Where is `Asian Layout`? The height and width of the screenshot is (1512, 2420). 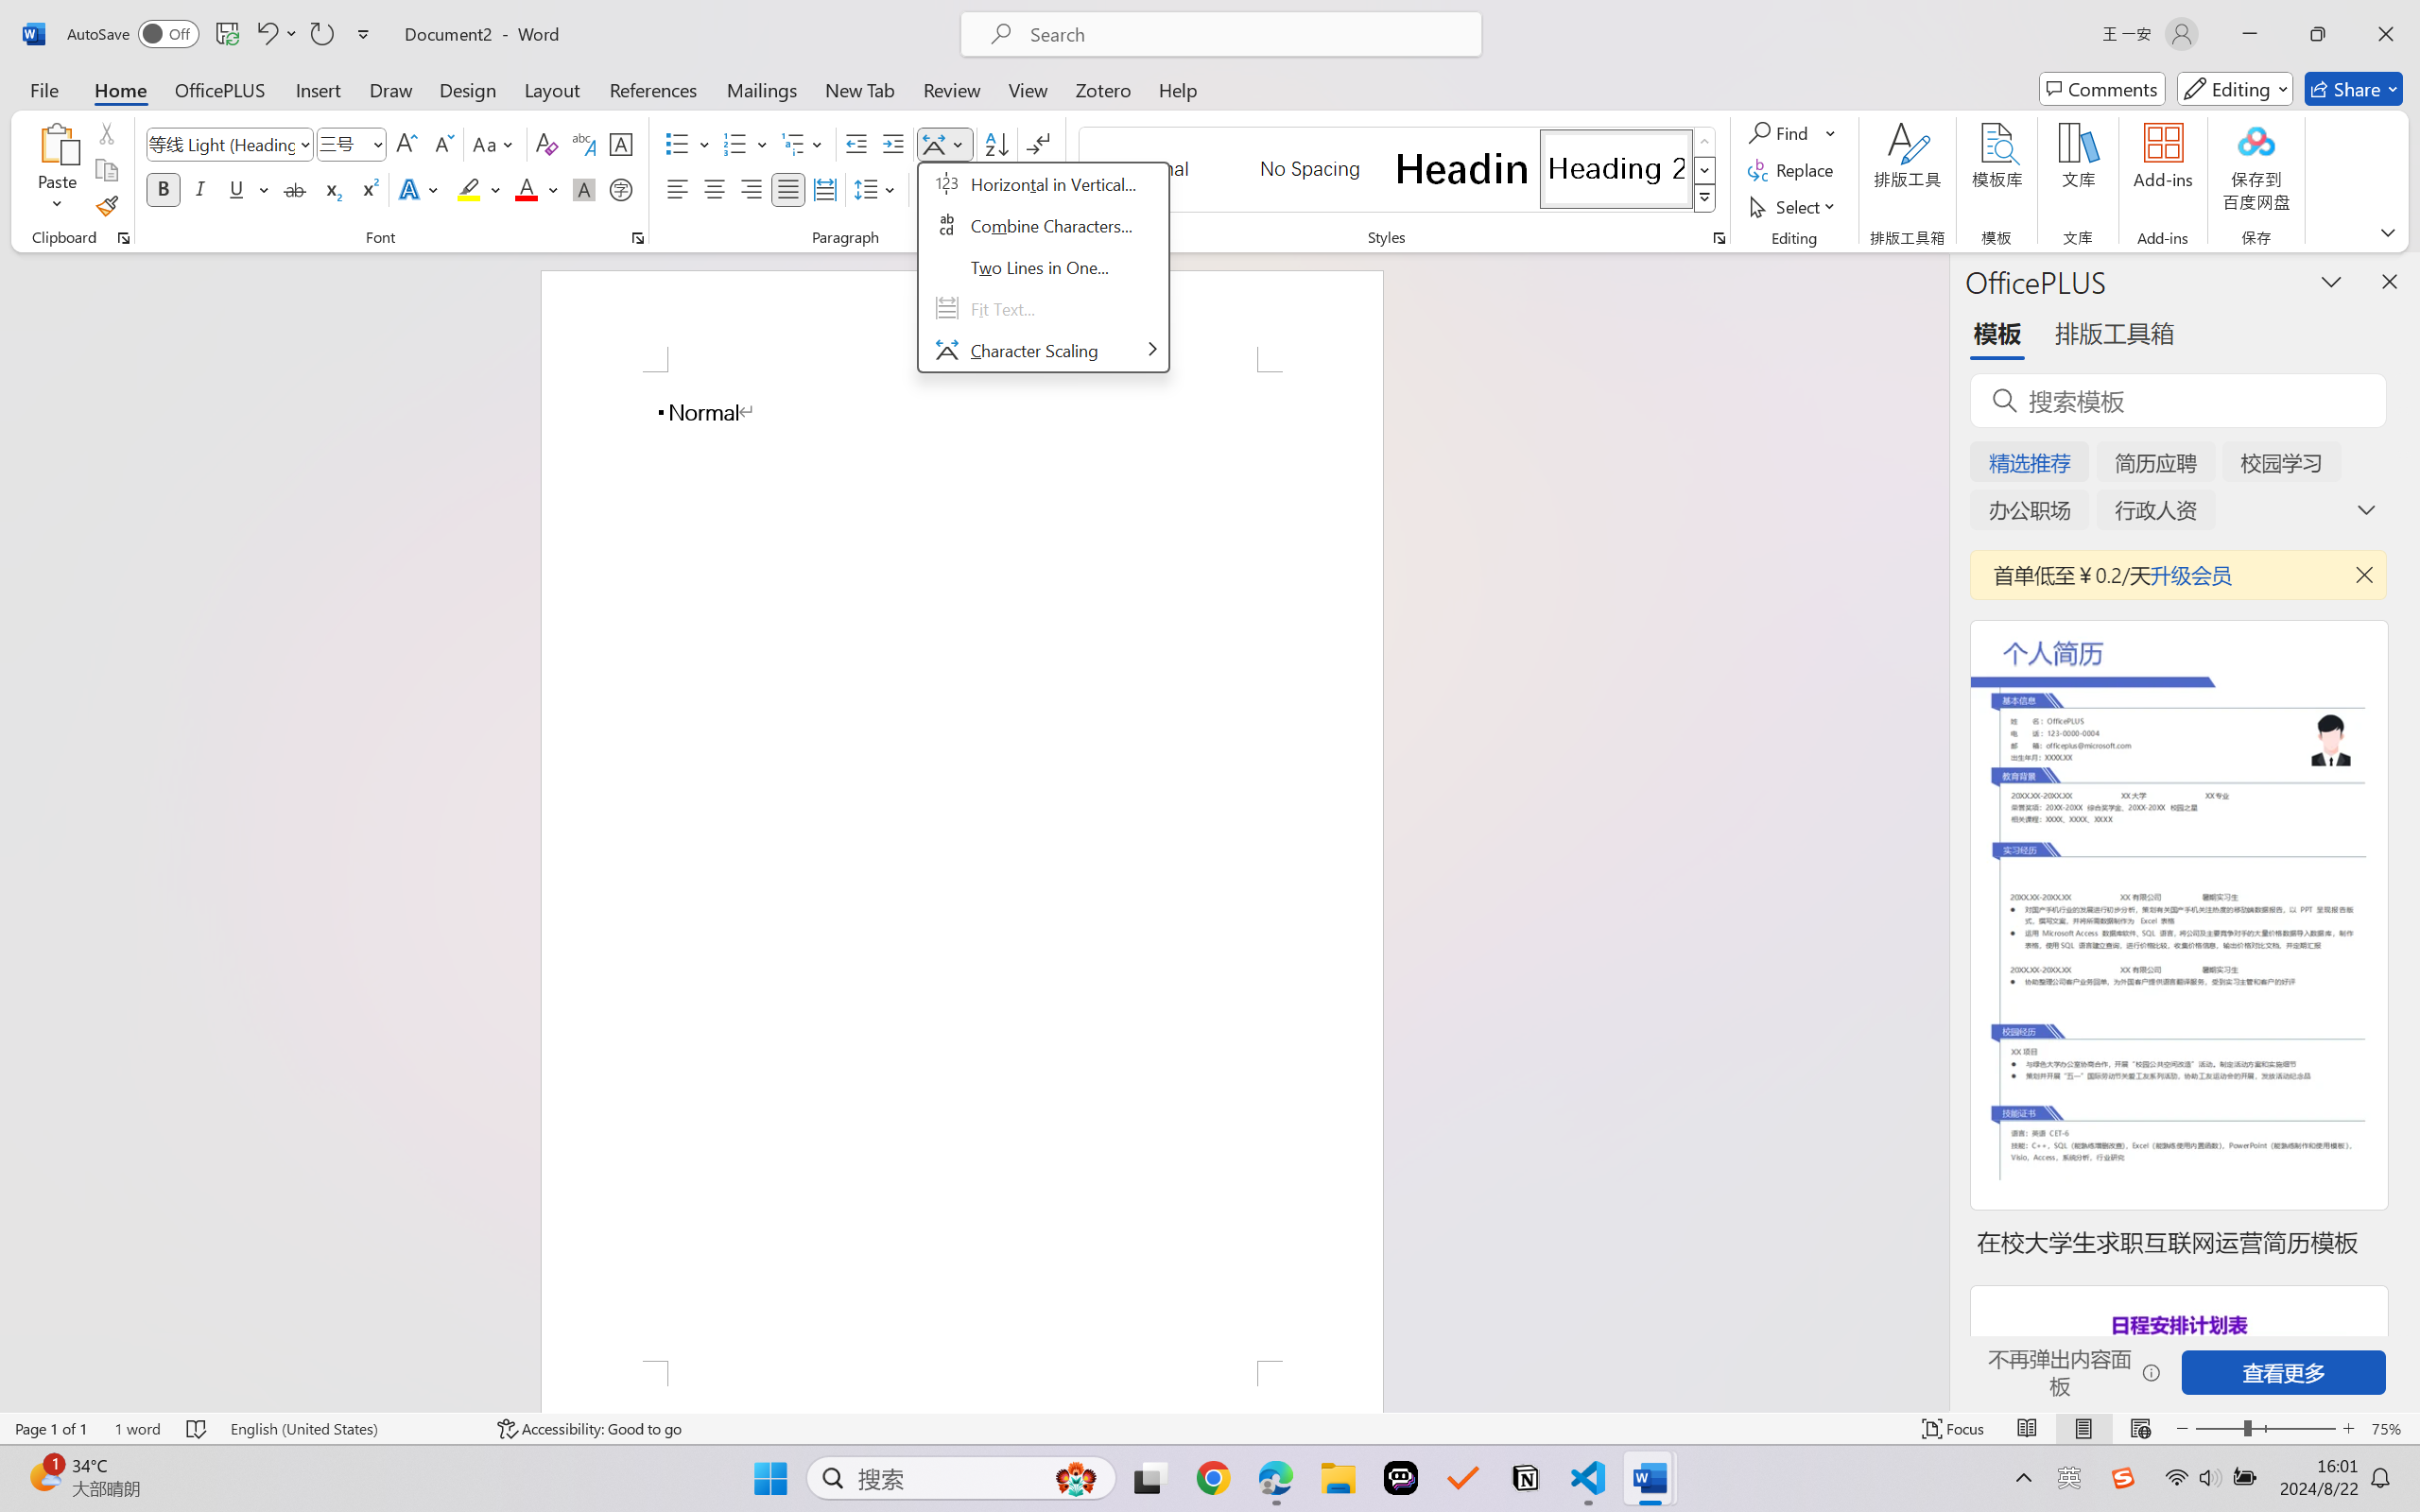
Asian Layout is located at coordinates (945, 144).